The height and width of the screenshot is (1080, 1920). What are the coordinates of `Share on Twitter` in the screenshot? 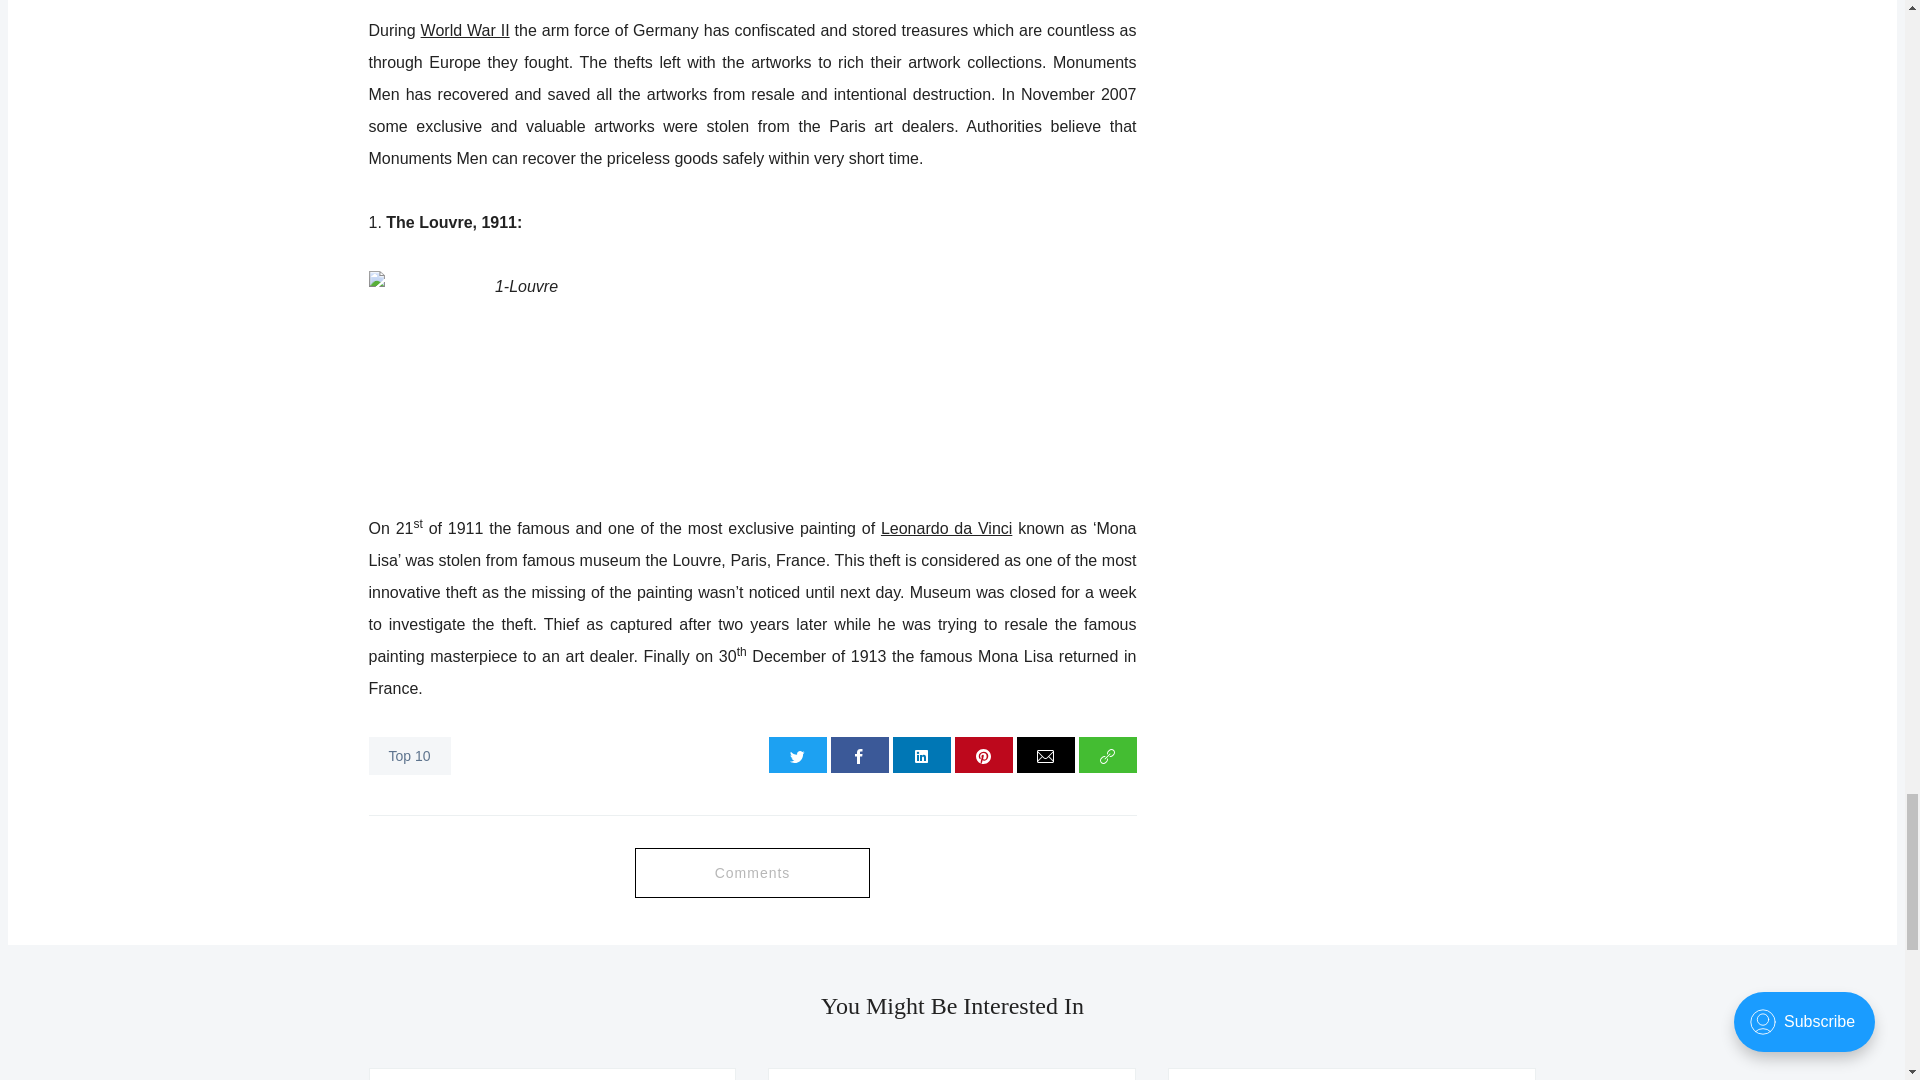 It's located at (798, 754).